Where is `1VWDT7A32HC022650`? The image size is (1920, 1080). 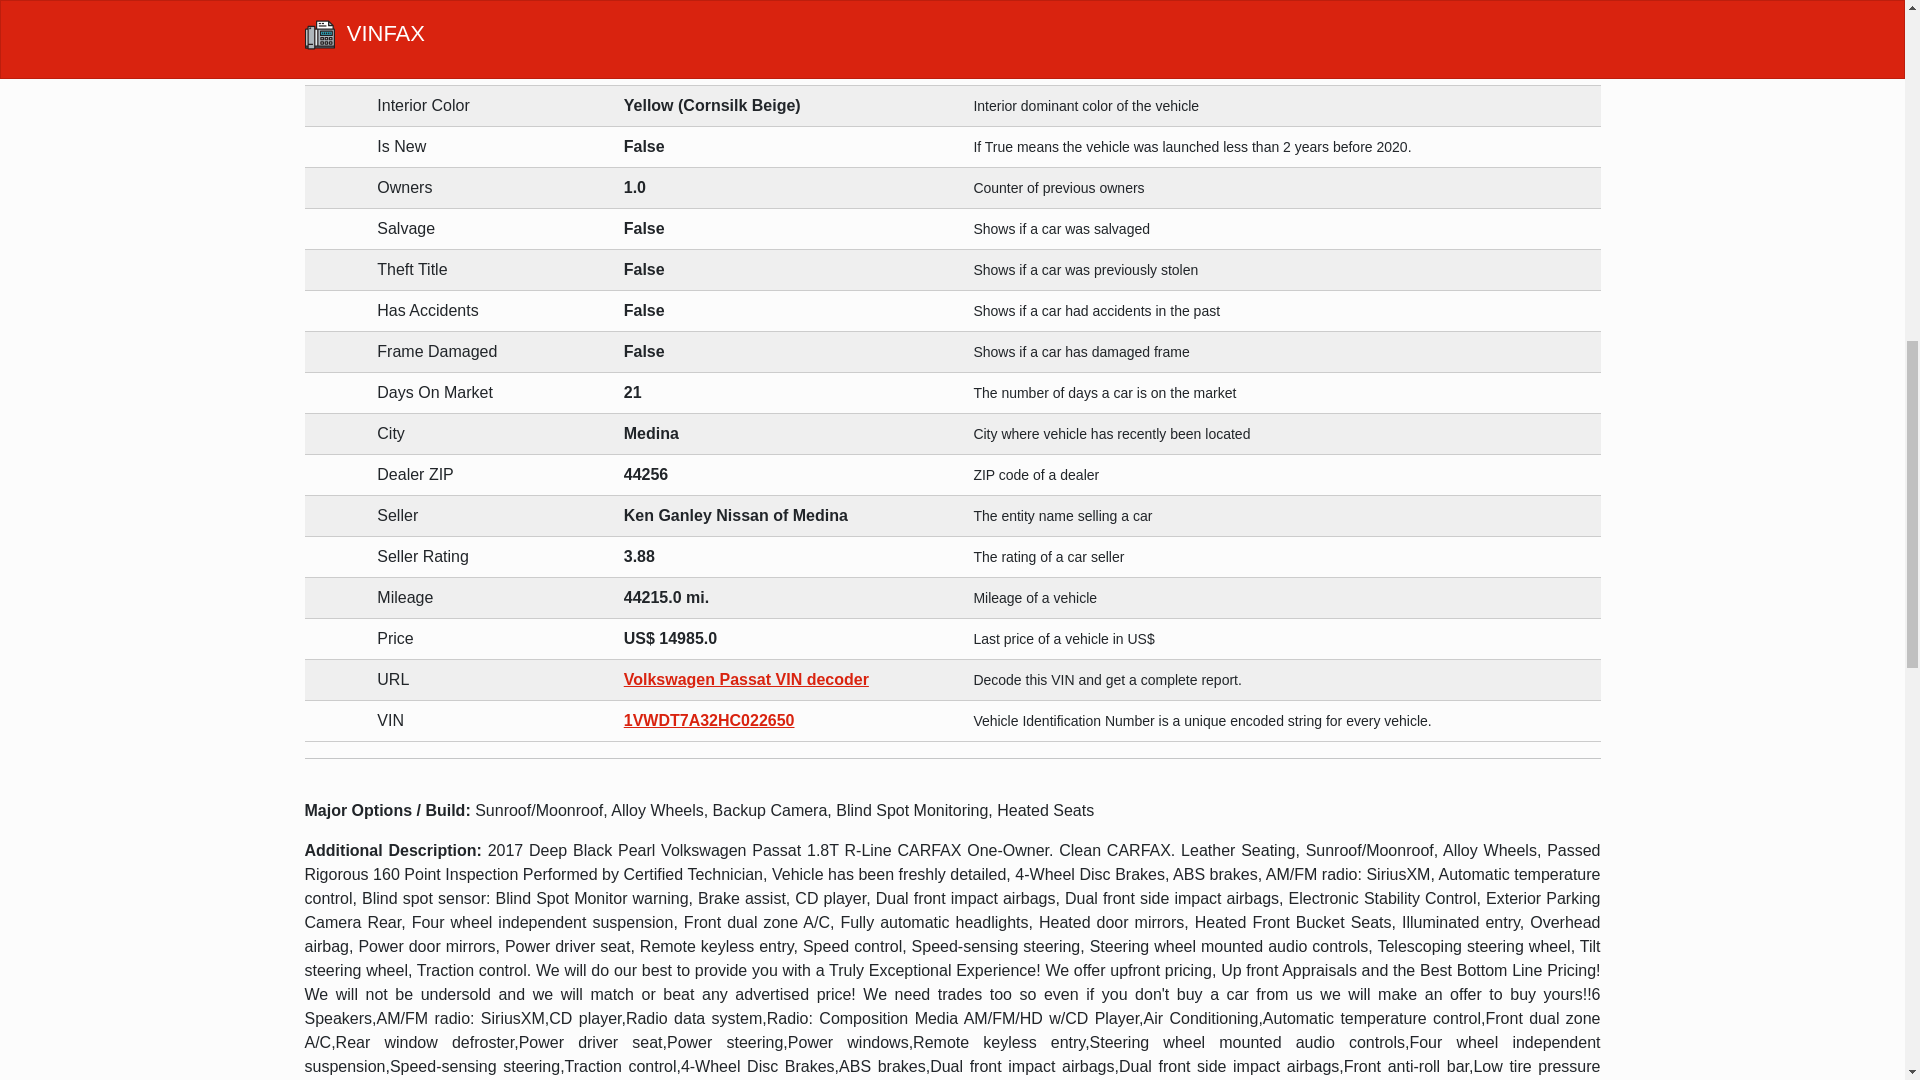
1VWDT7A32HC022650 is located at coordinates (709, 720).